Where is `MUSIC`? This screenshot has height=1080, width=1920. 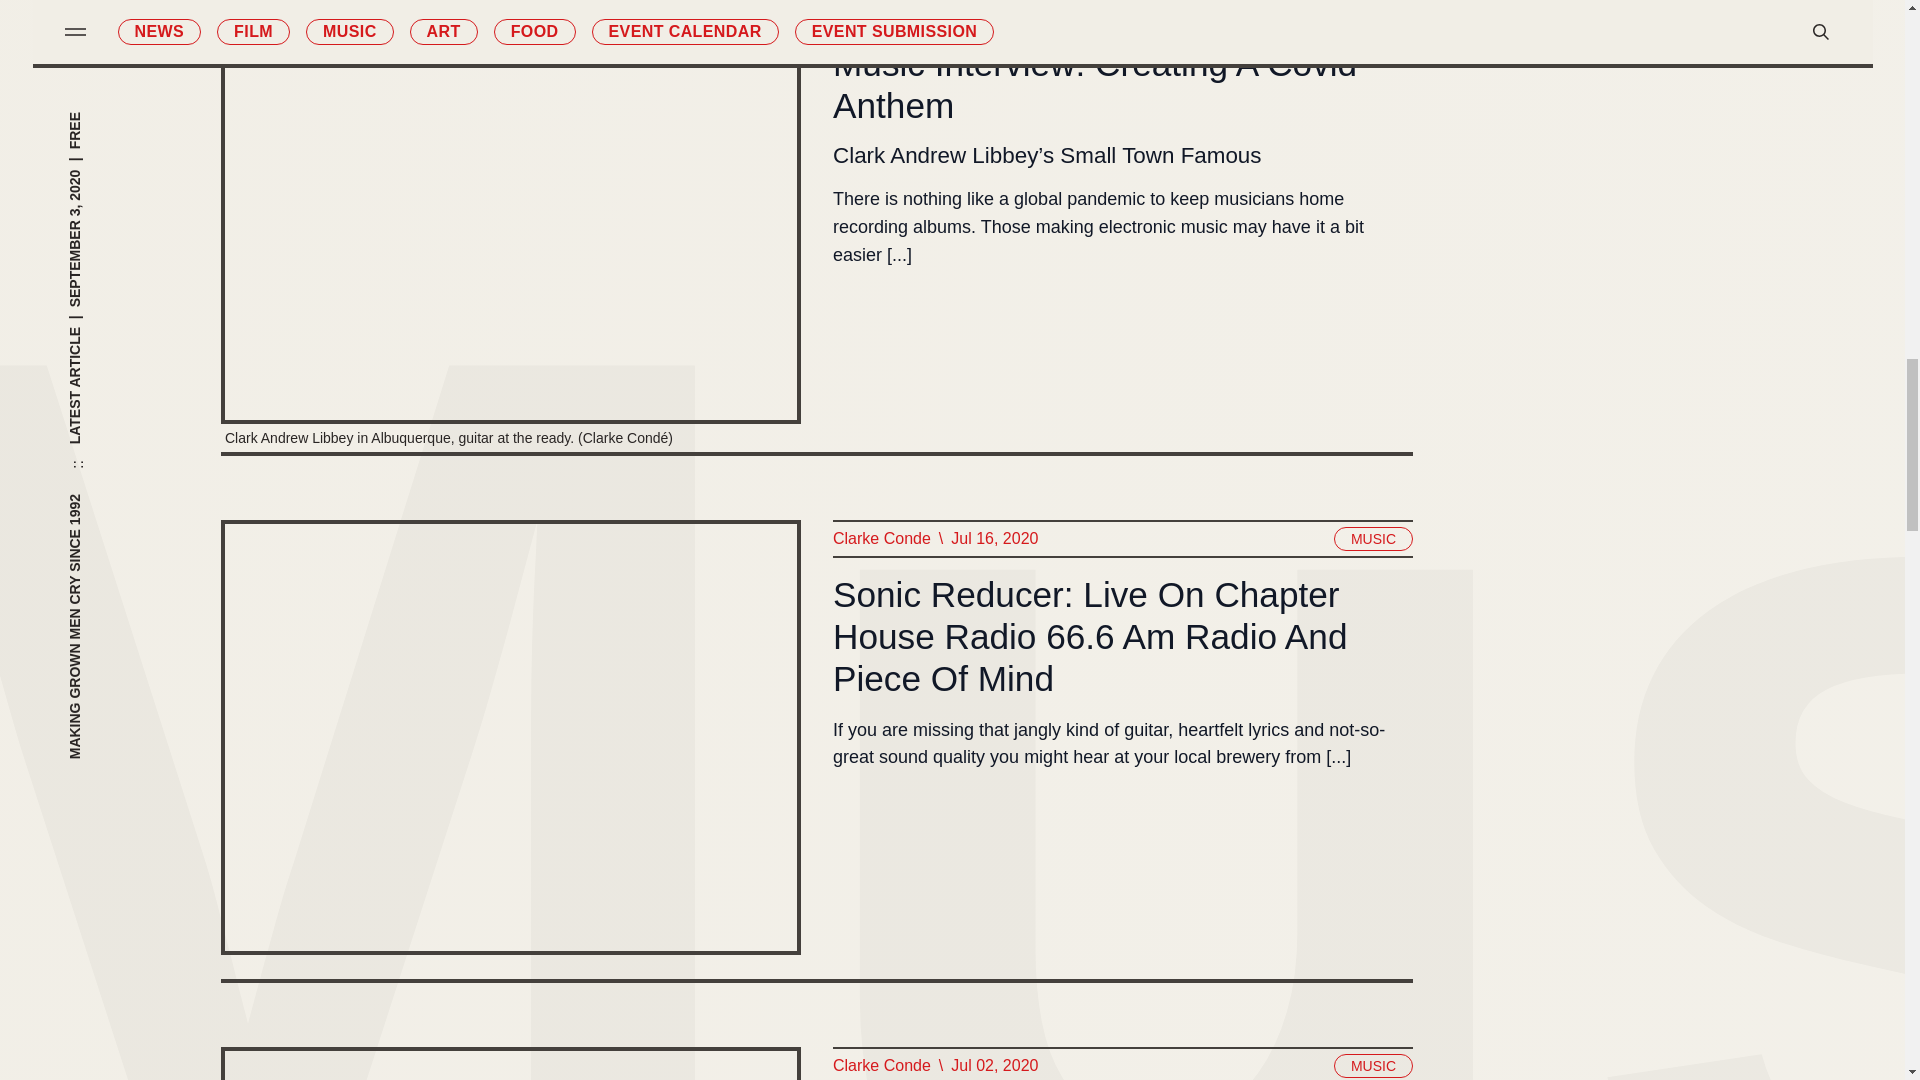
MUSIC is located at coordinates (1372, 10).